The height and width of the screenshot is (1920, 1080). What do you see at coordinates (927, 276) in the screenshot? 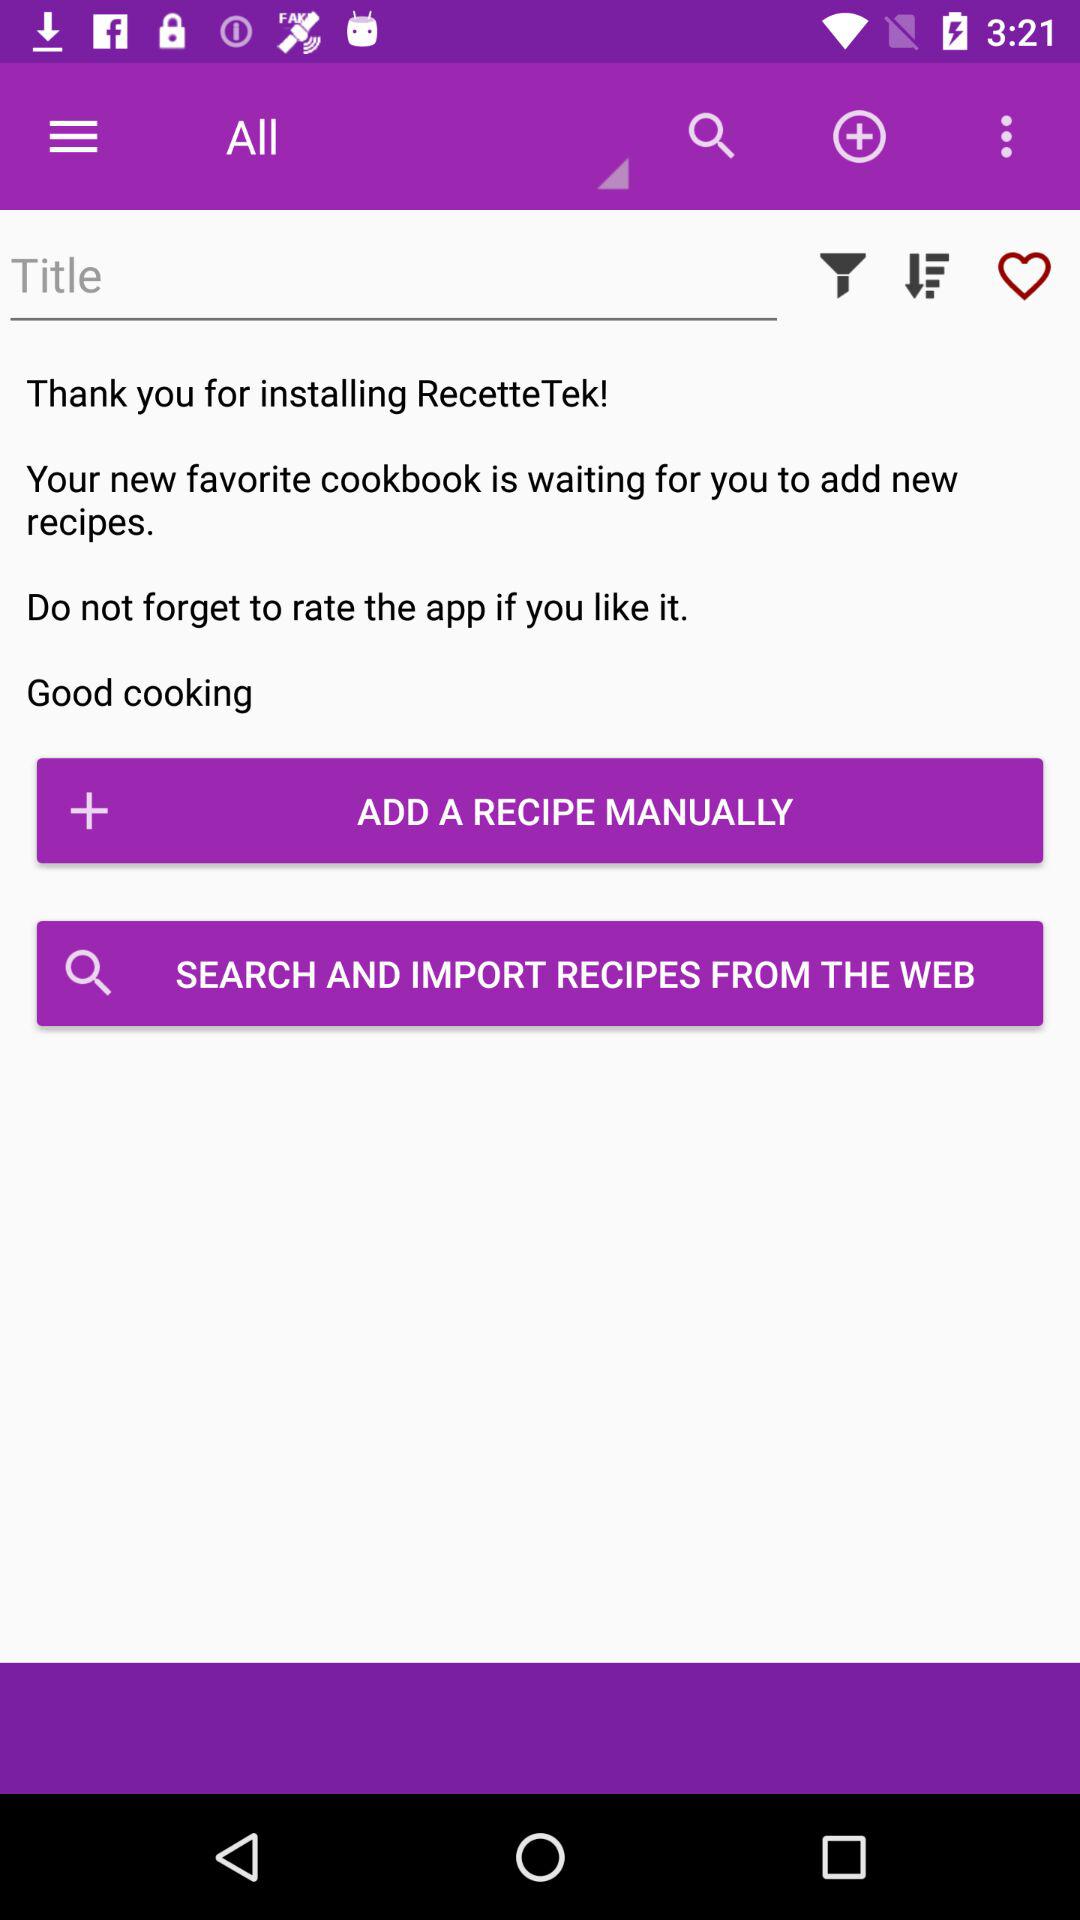
I see `sort` at bounding box center [927, 276].